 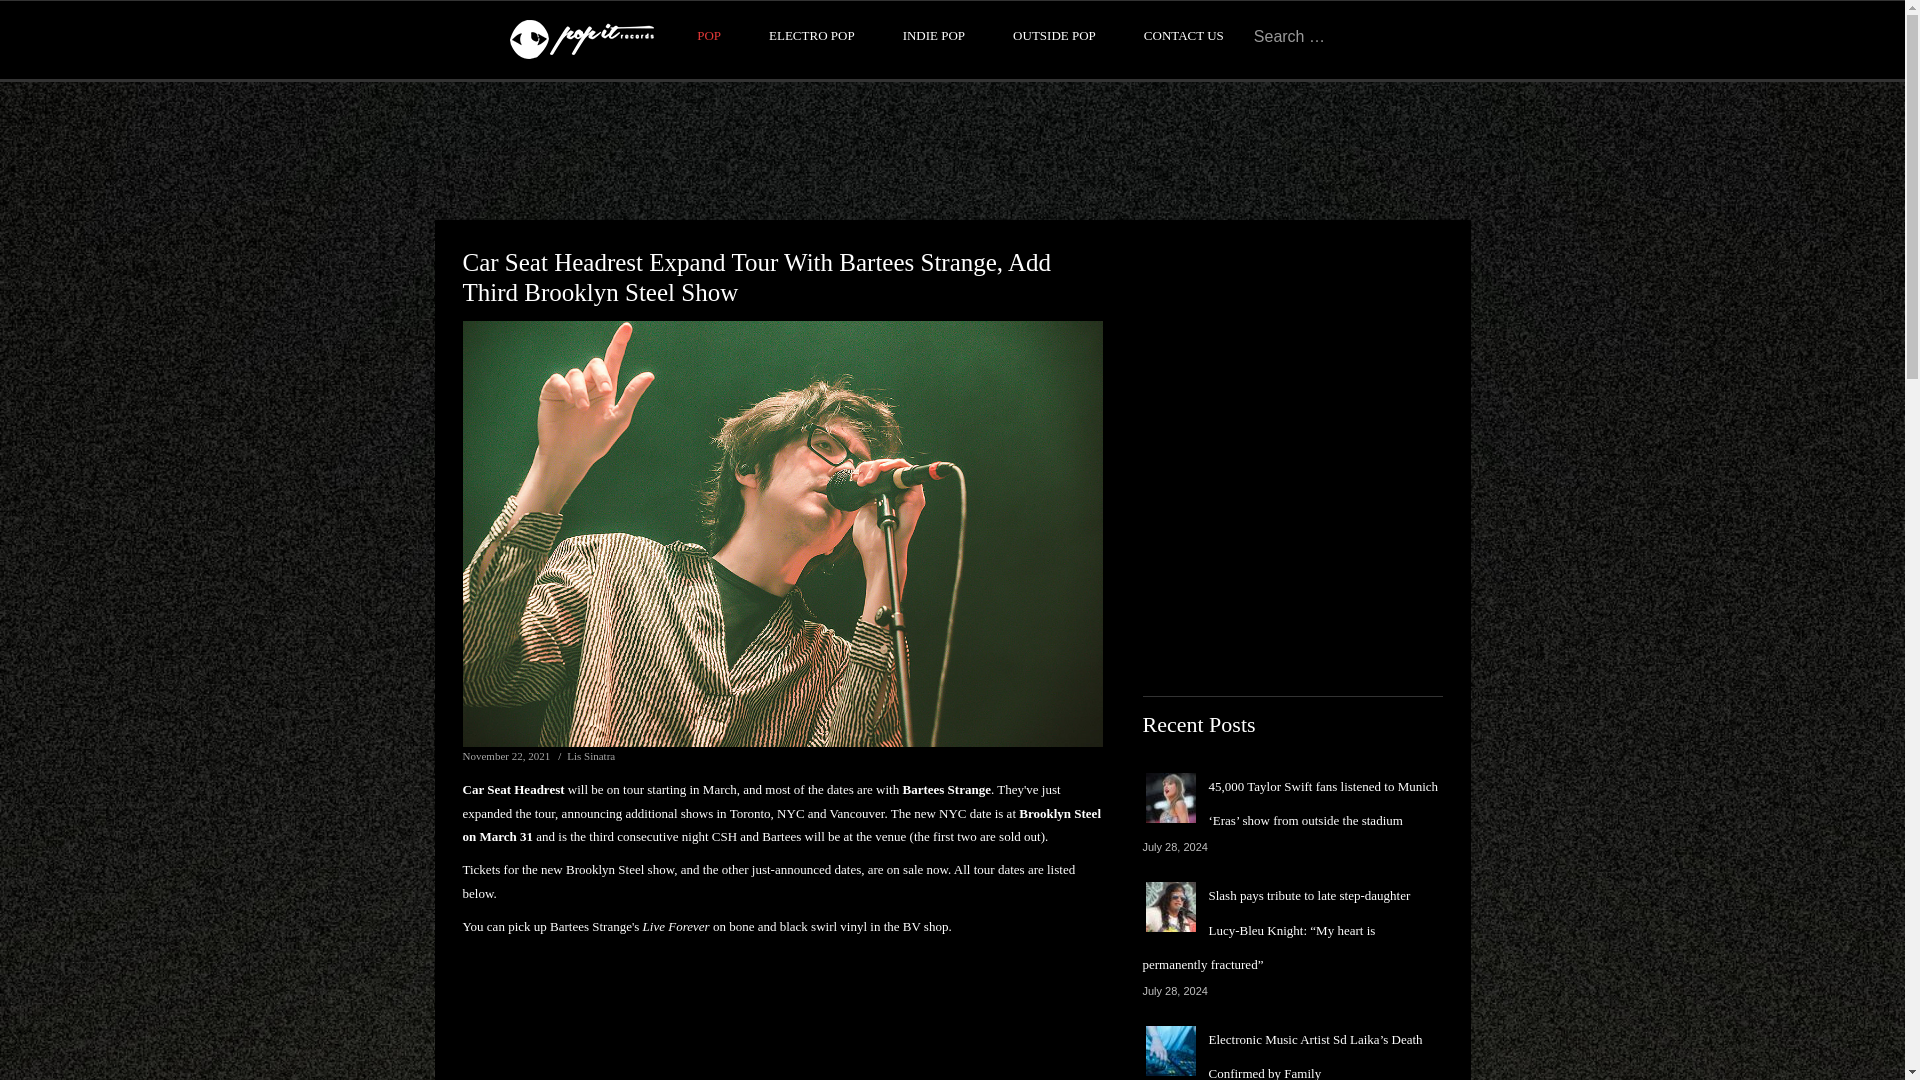 I want to click on November 22, 2021, so click(x=506, y=756).